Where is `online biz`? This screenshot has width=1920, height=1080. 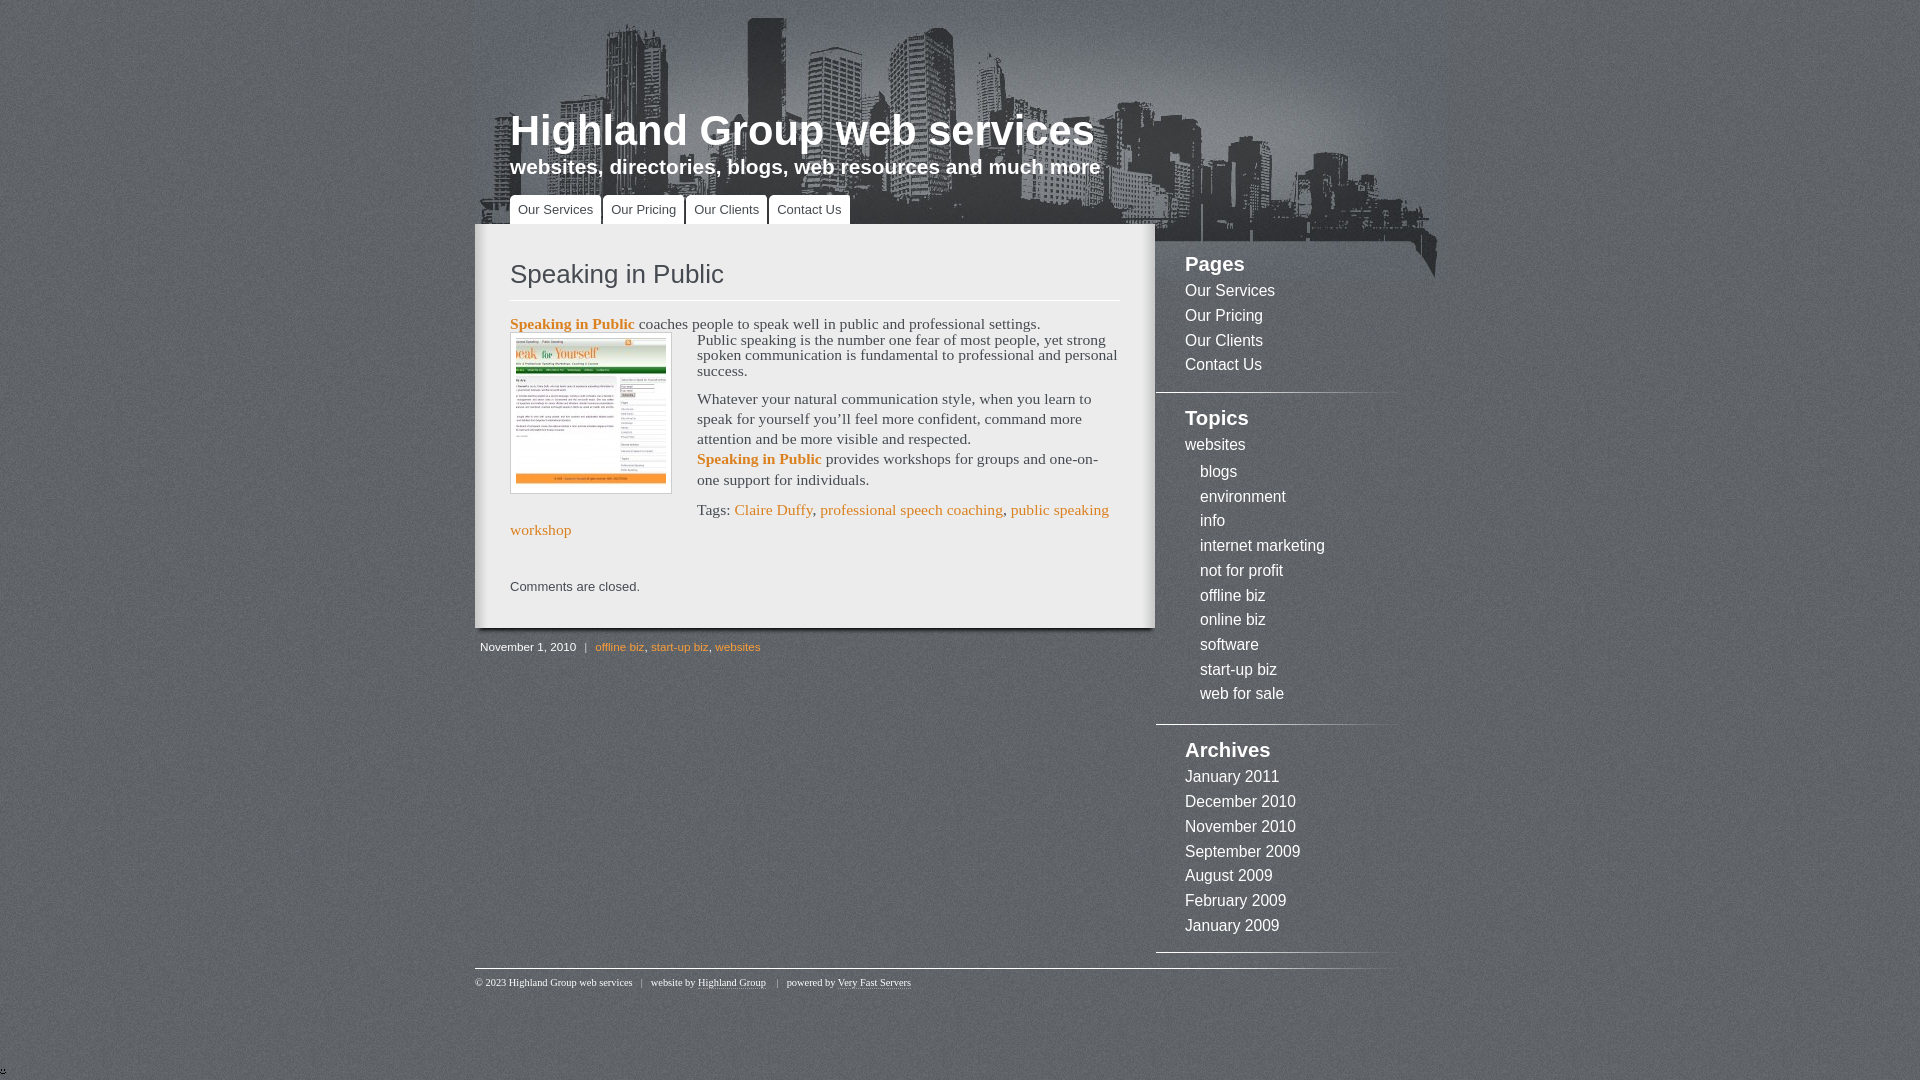
online biz is located at coordinates (1233, 620).